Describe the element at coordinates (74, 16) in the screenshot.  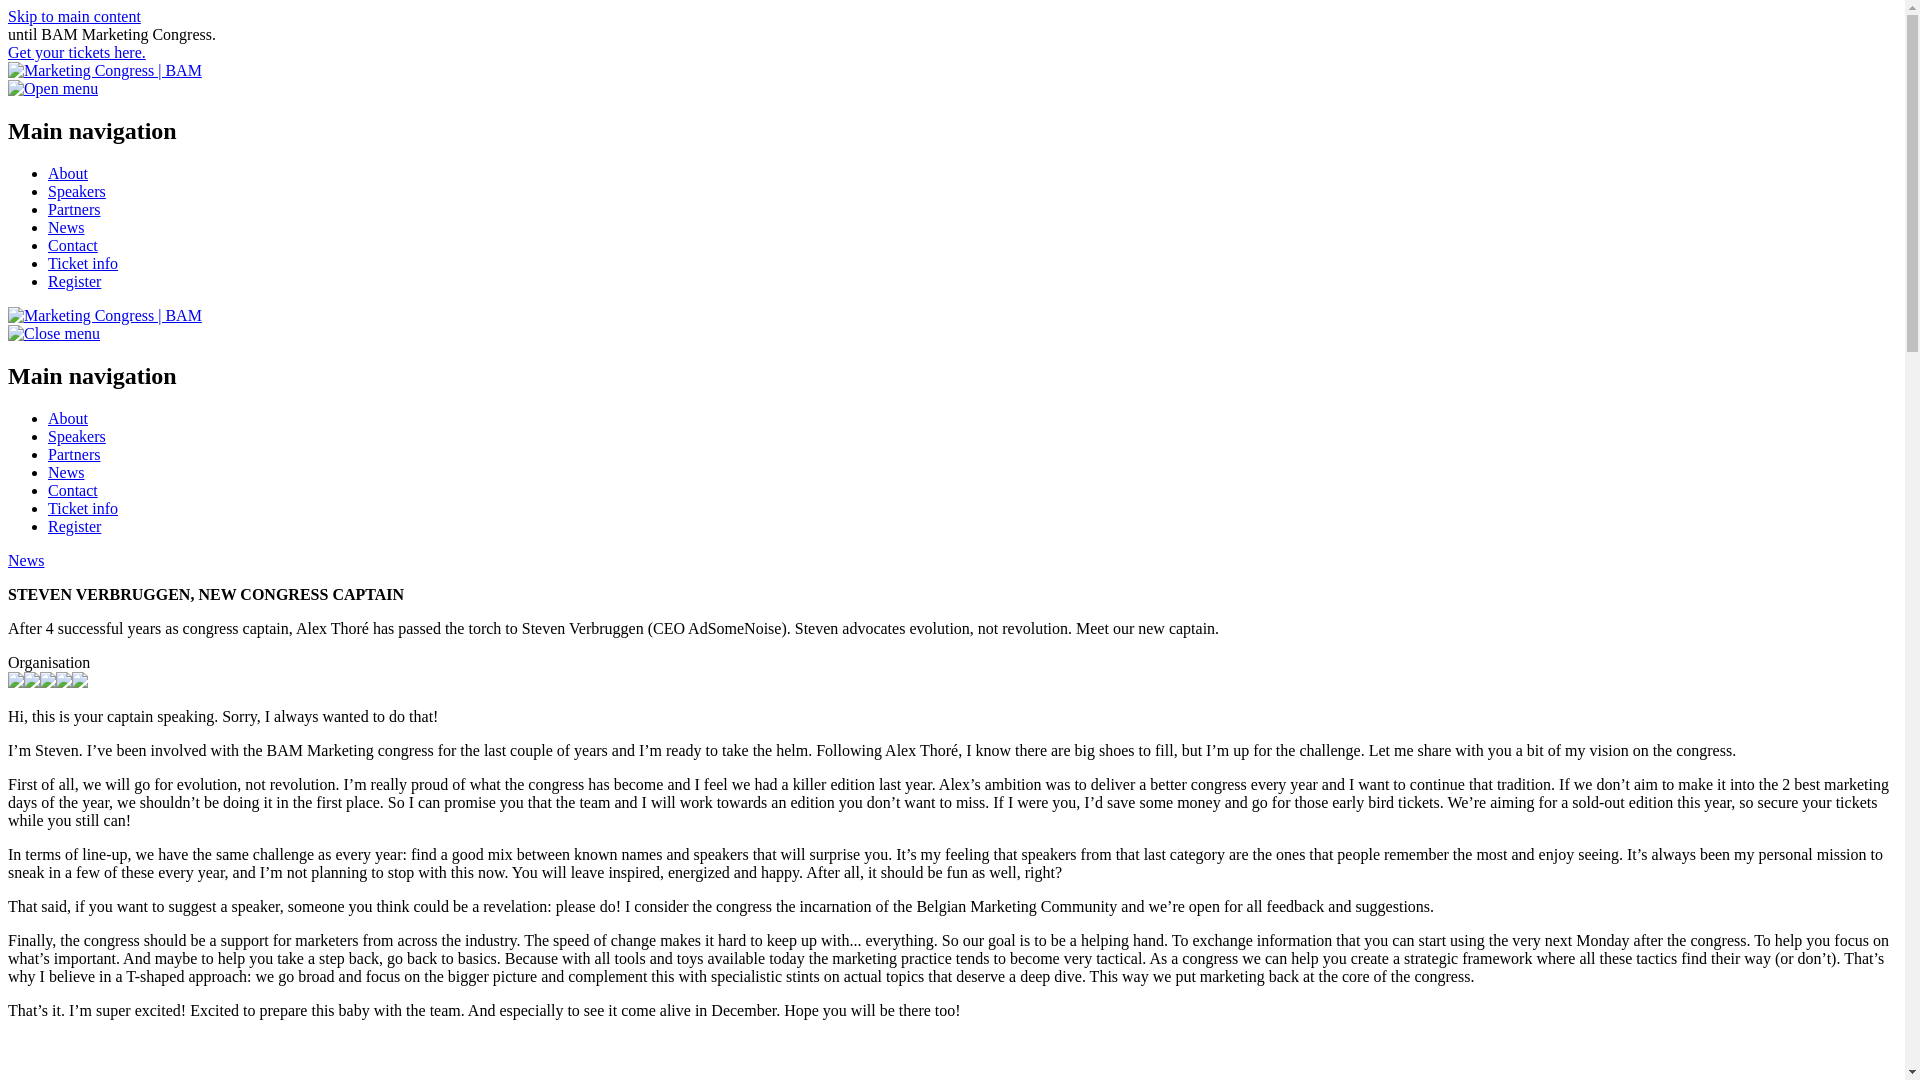
I see `Skip to main content` at that location.